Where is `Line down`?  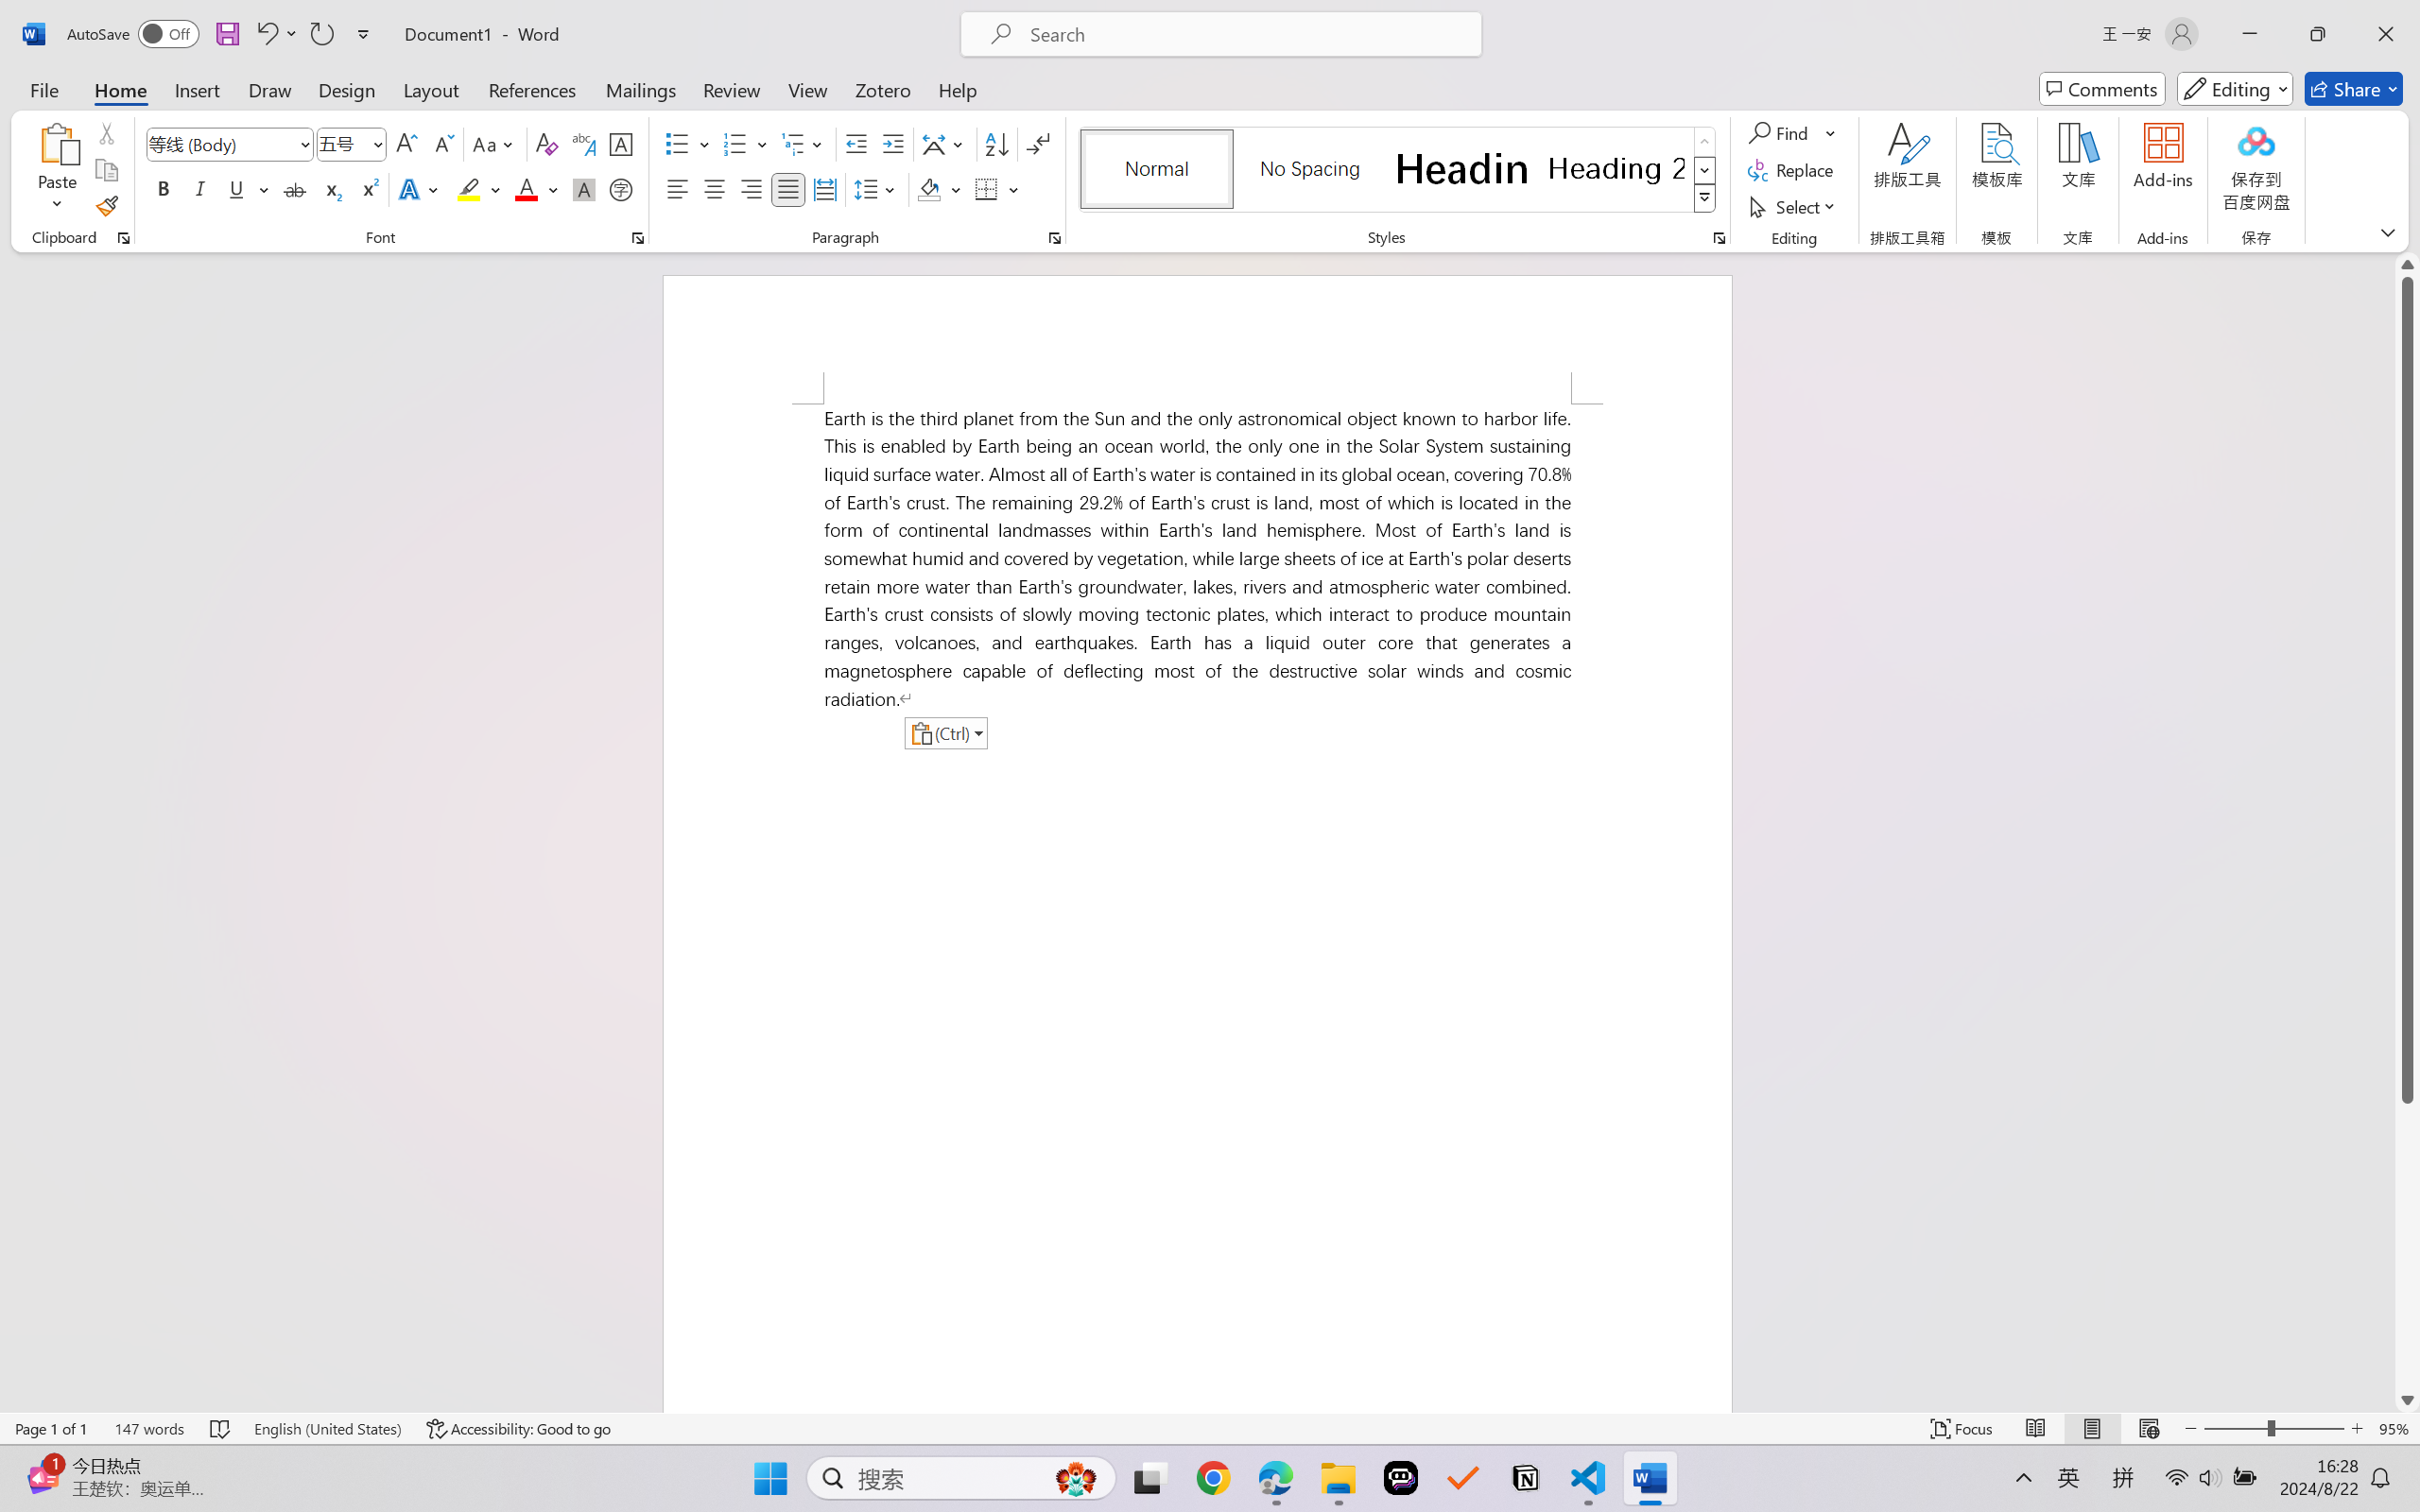
Line down is located at coordinates (2408, 1400).